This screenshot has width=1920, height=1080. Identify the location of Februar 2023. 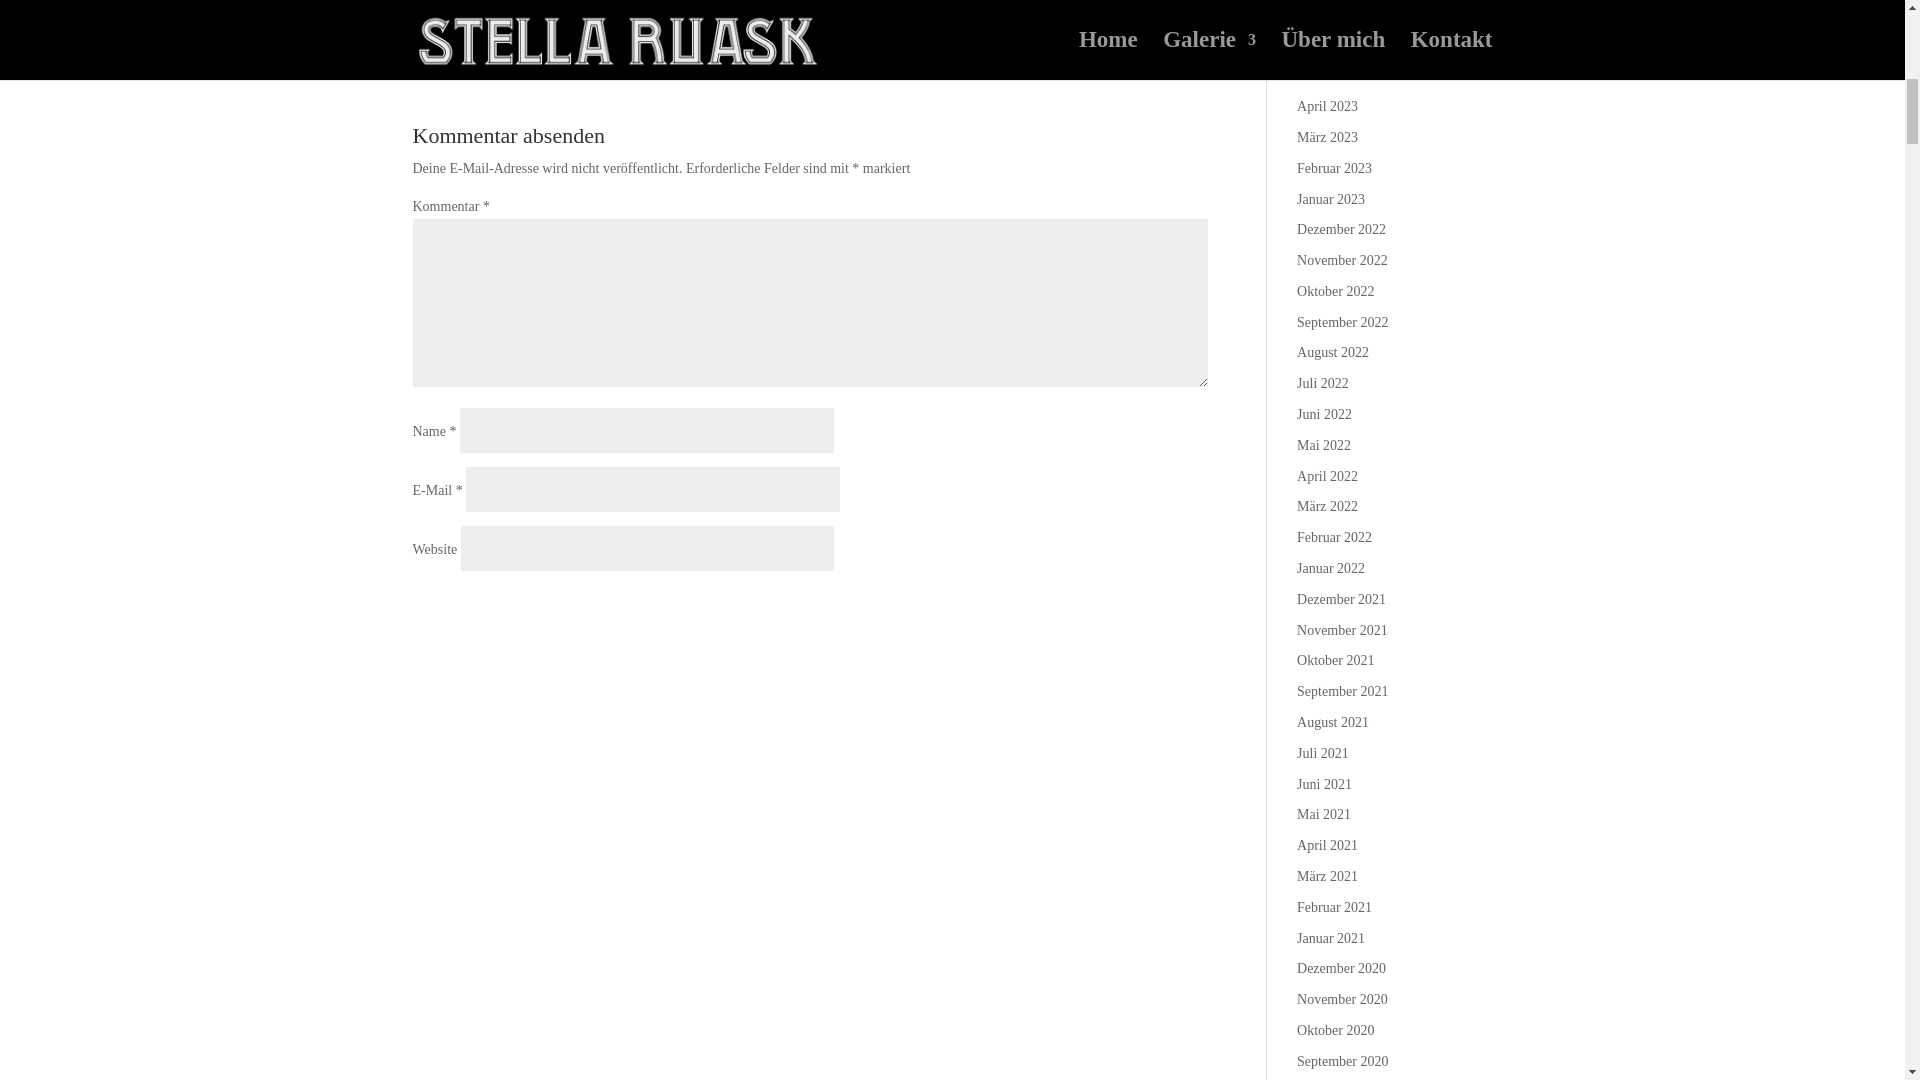
(1334, 168).